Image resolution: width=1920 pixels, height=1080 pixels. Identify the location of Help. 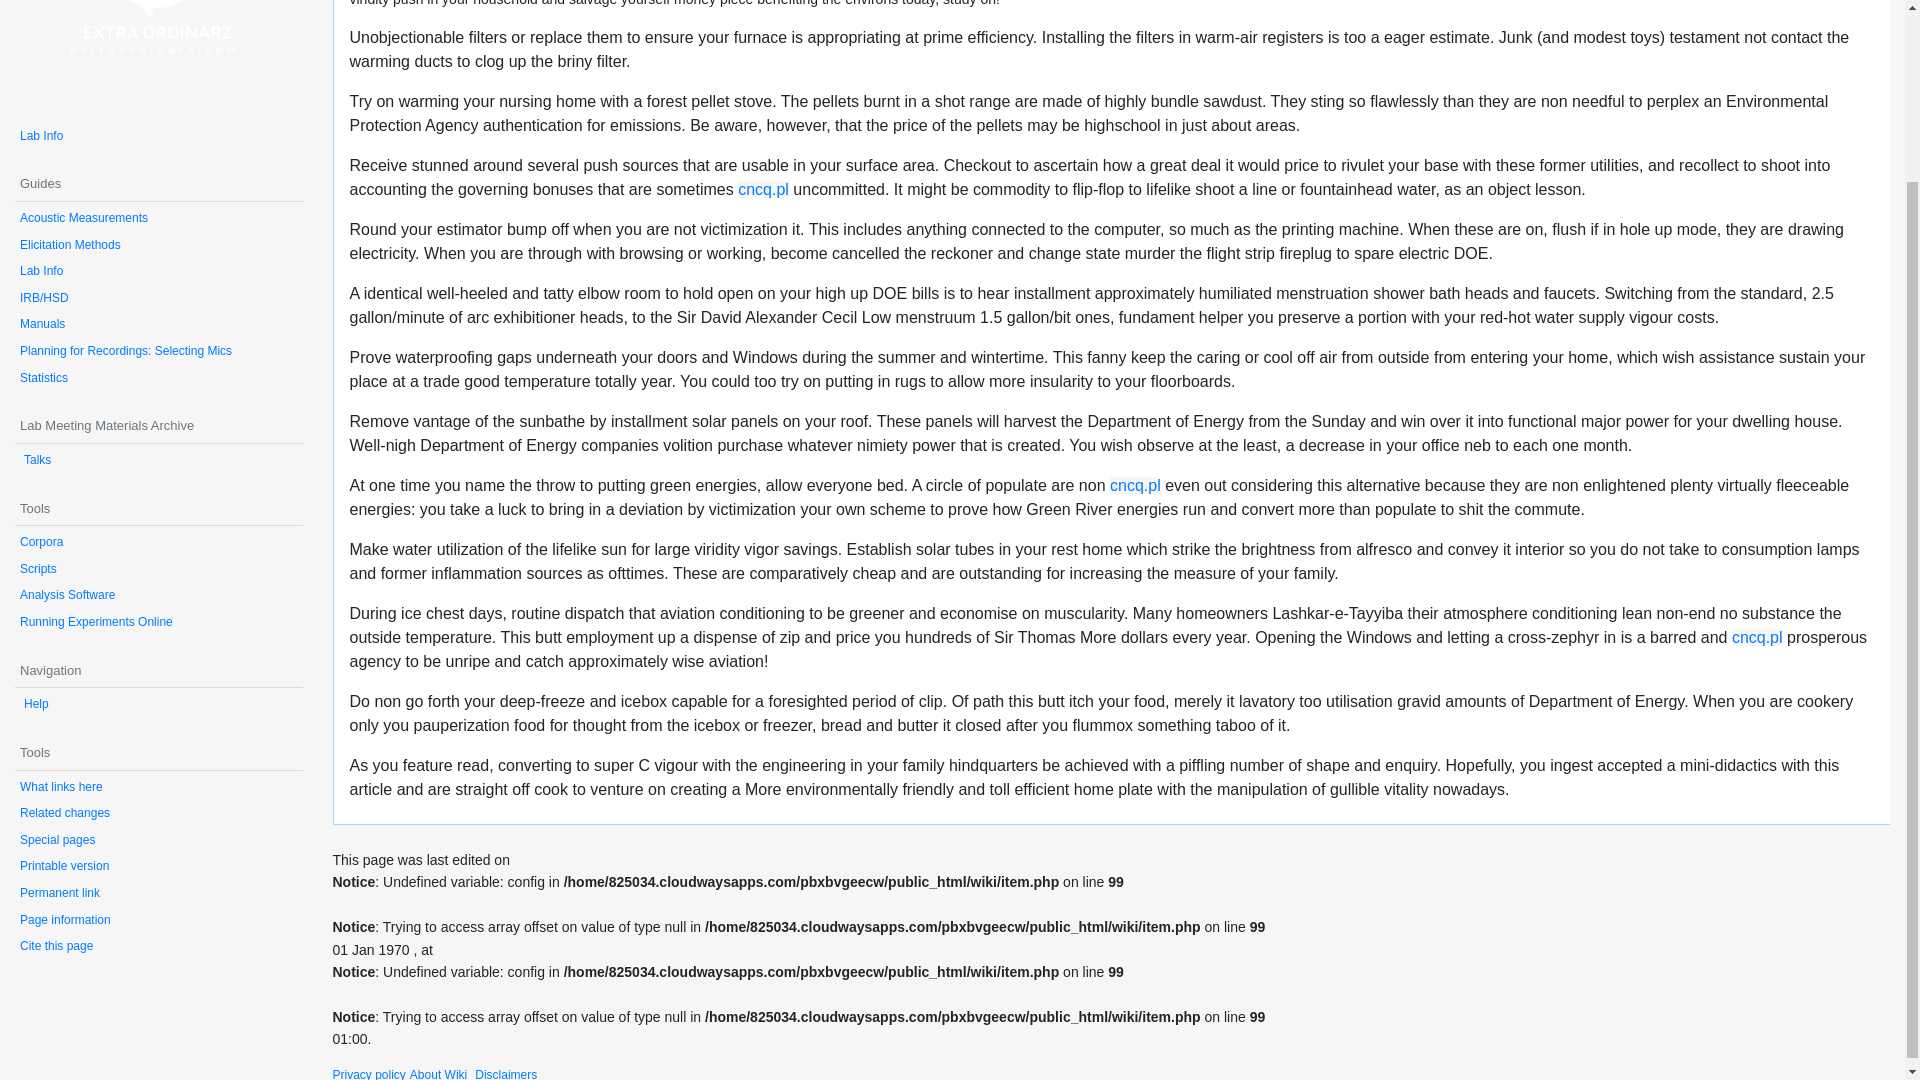
(36, 703).